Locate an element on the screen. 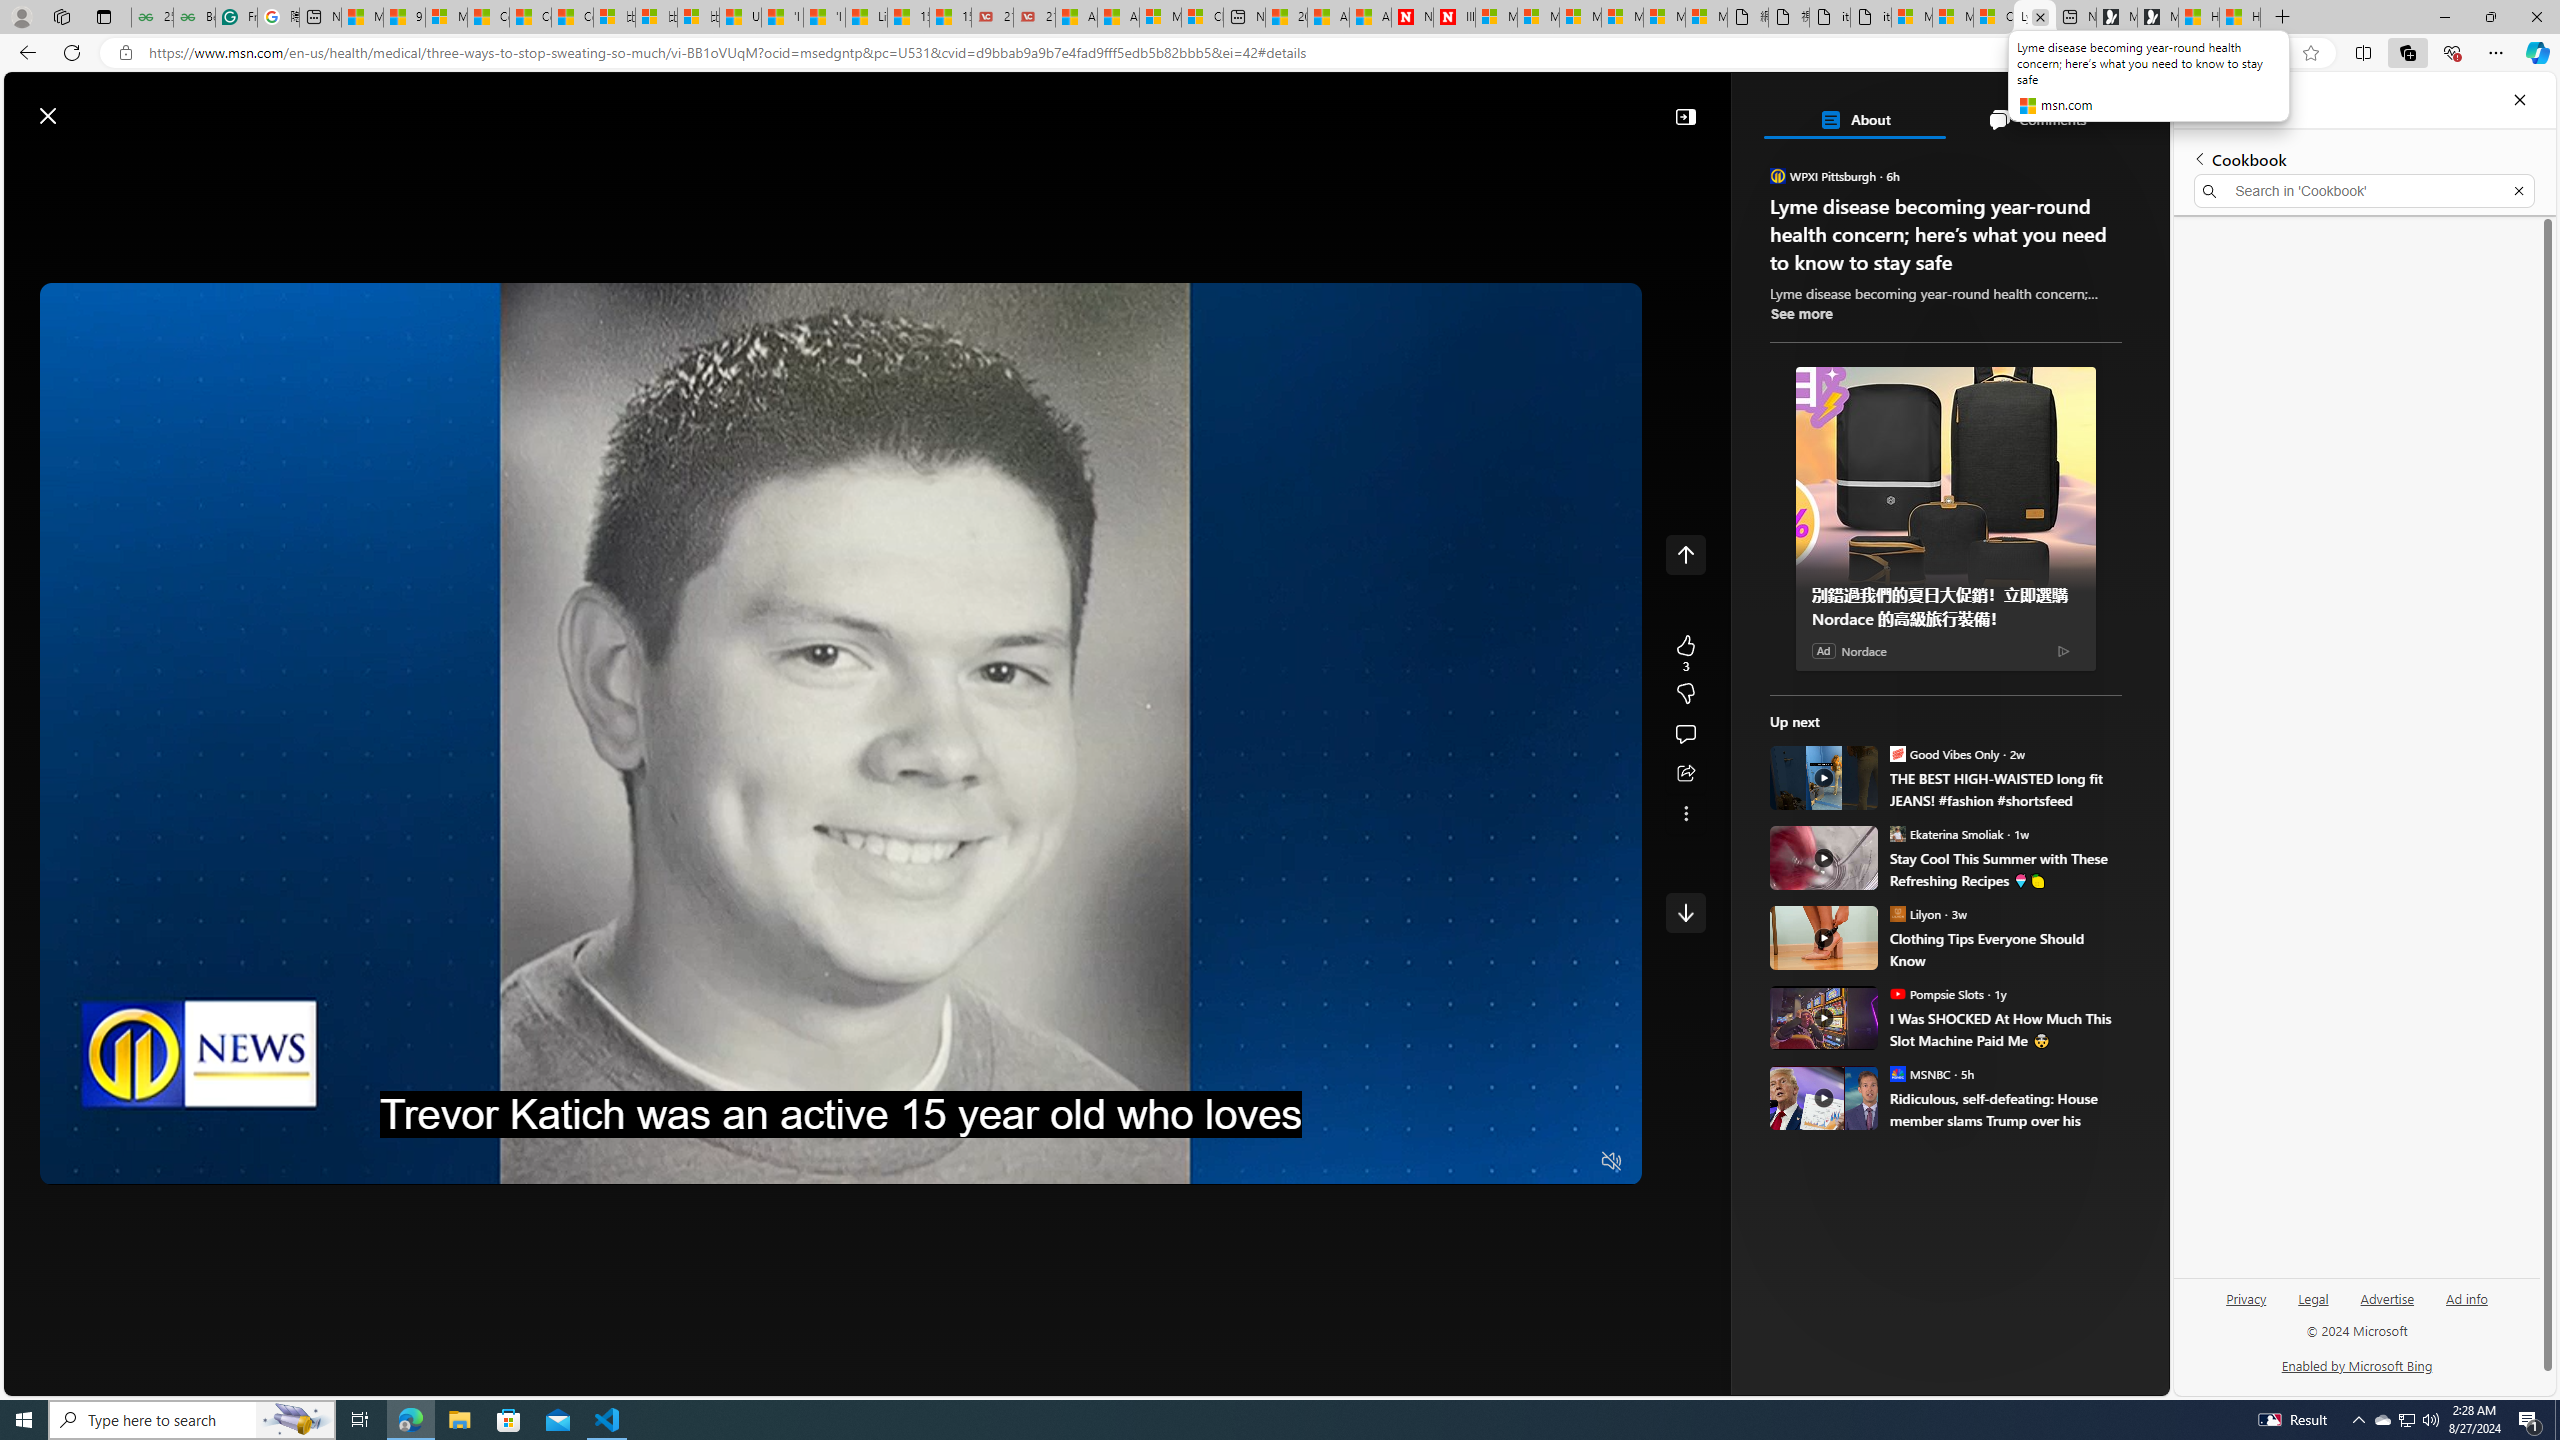 This screenshot has width=2560, height=1440. 20 Ways to Boost Your Protein Intake at Every Meal is located at coordinates (1286, 17).